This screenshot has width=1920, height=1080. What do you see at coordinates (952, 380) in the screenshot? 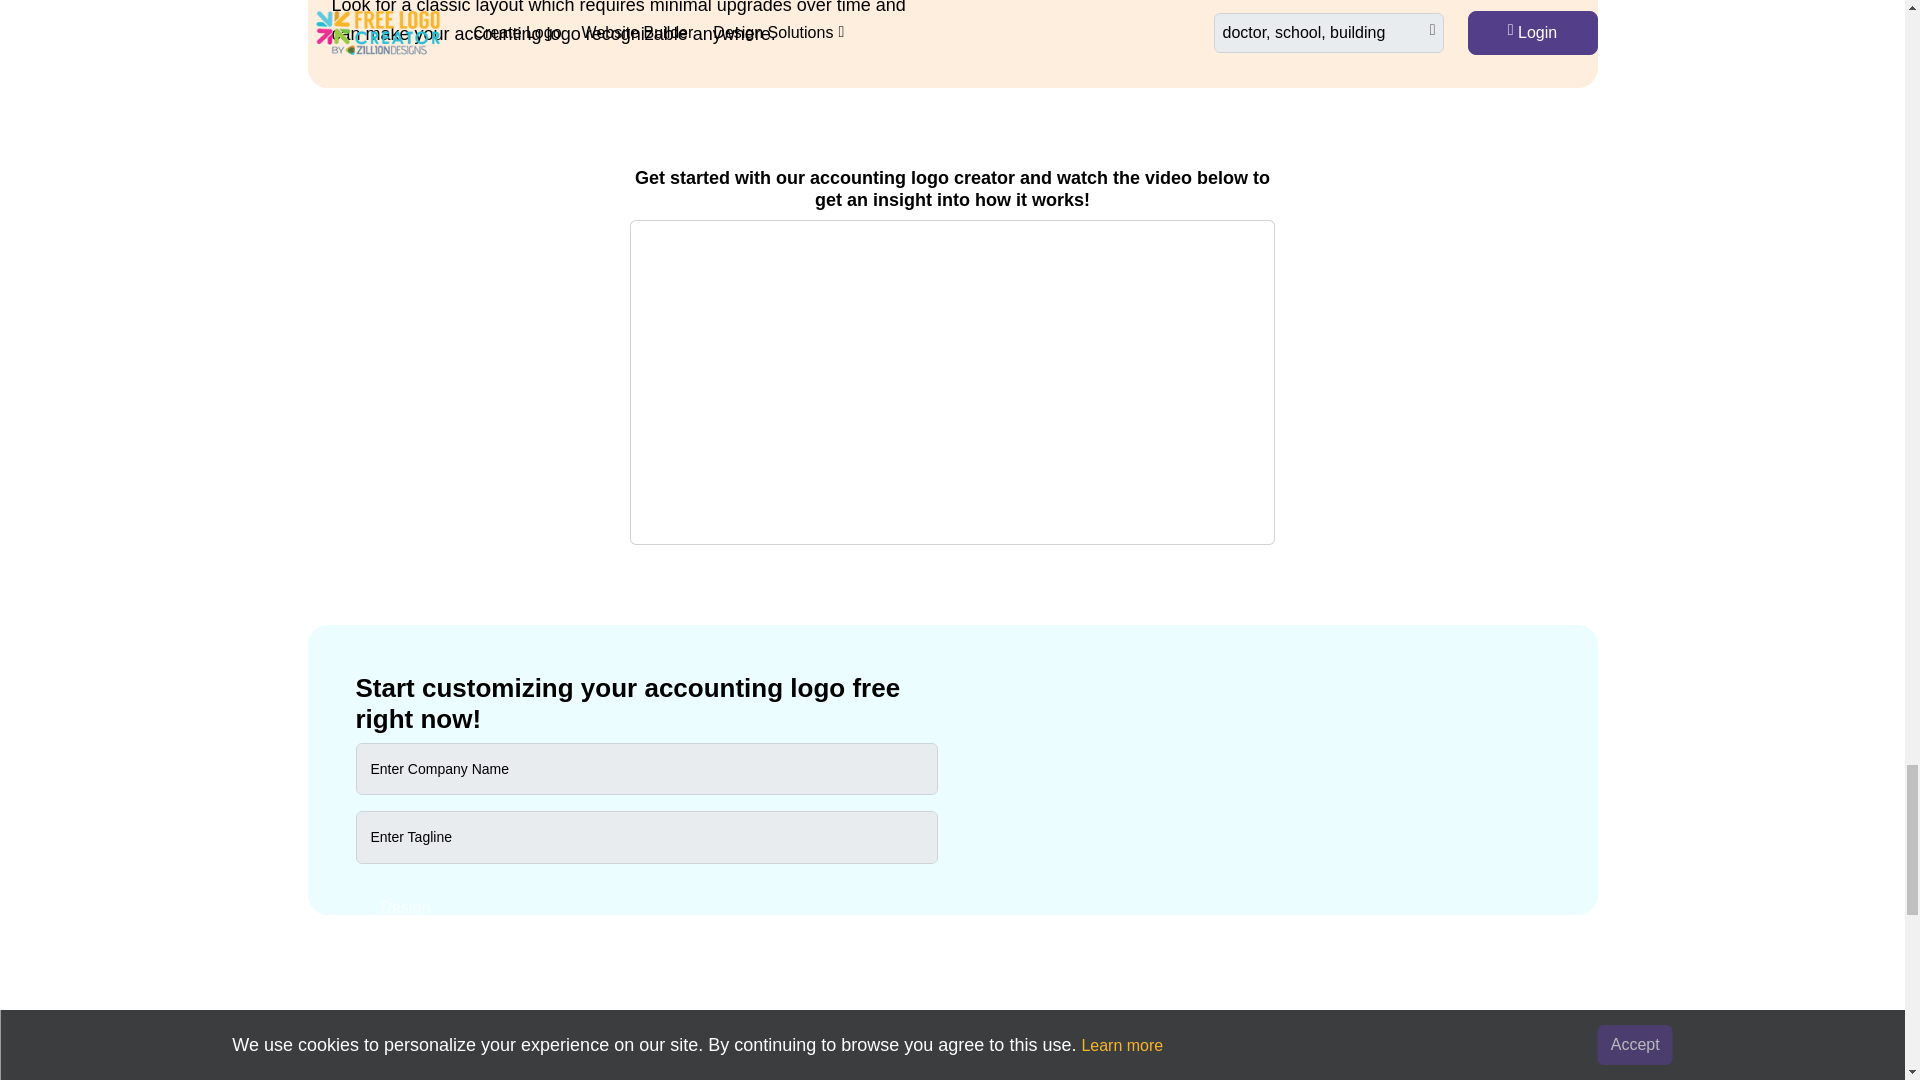
I see `YouTube video player` at bounding box center [952, 380].